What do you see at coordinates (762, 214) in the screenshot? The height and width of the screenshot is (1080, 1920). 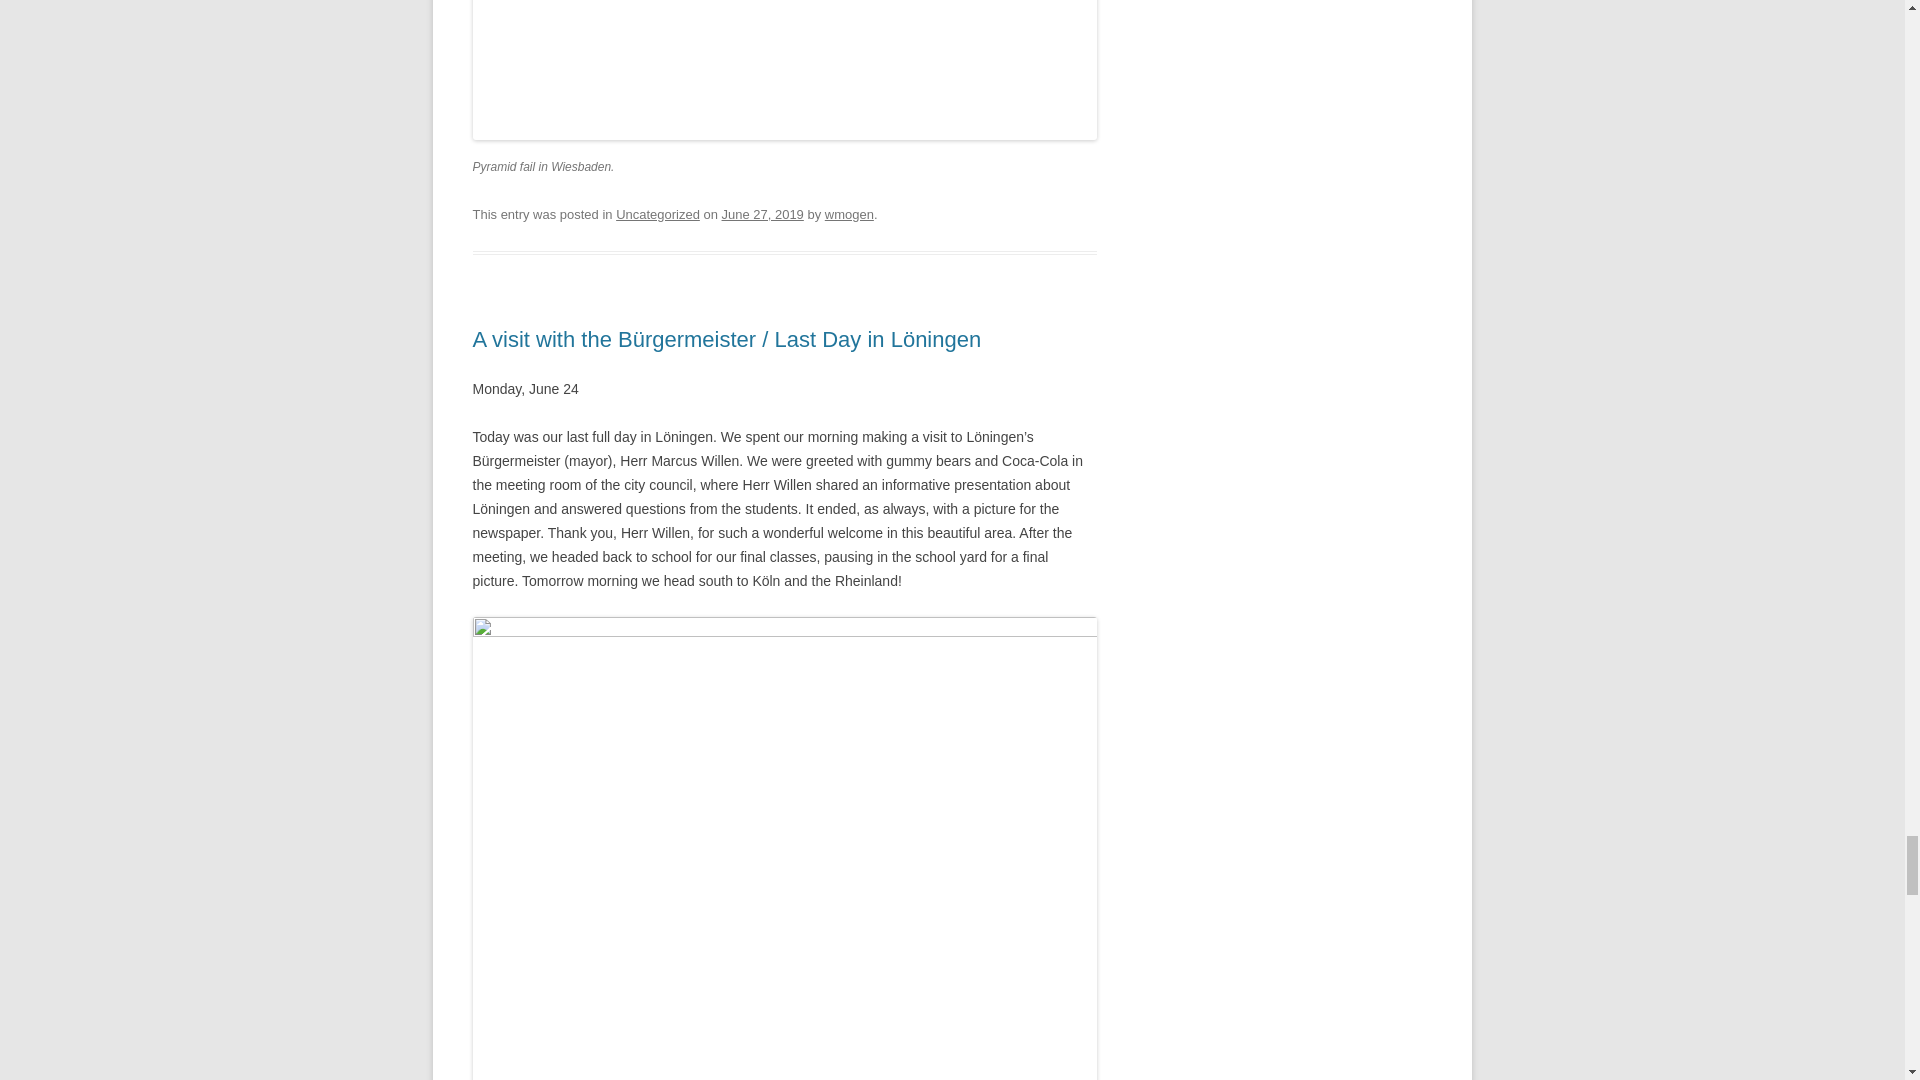 I see `12:52 pm` at bounding box center [762, 214].